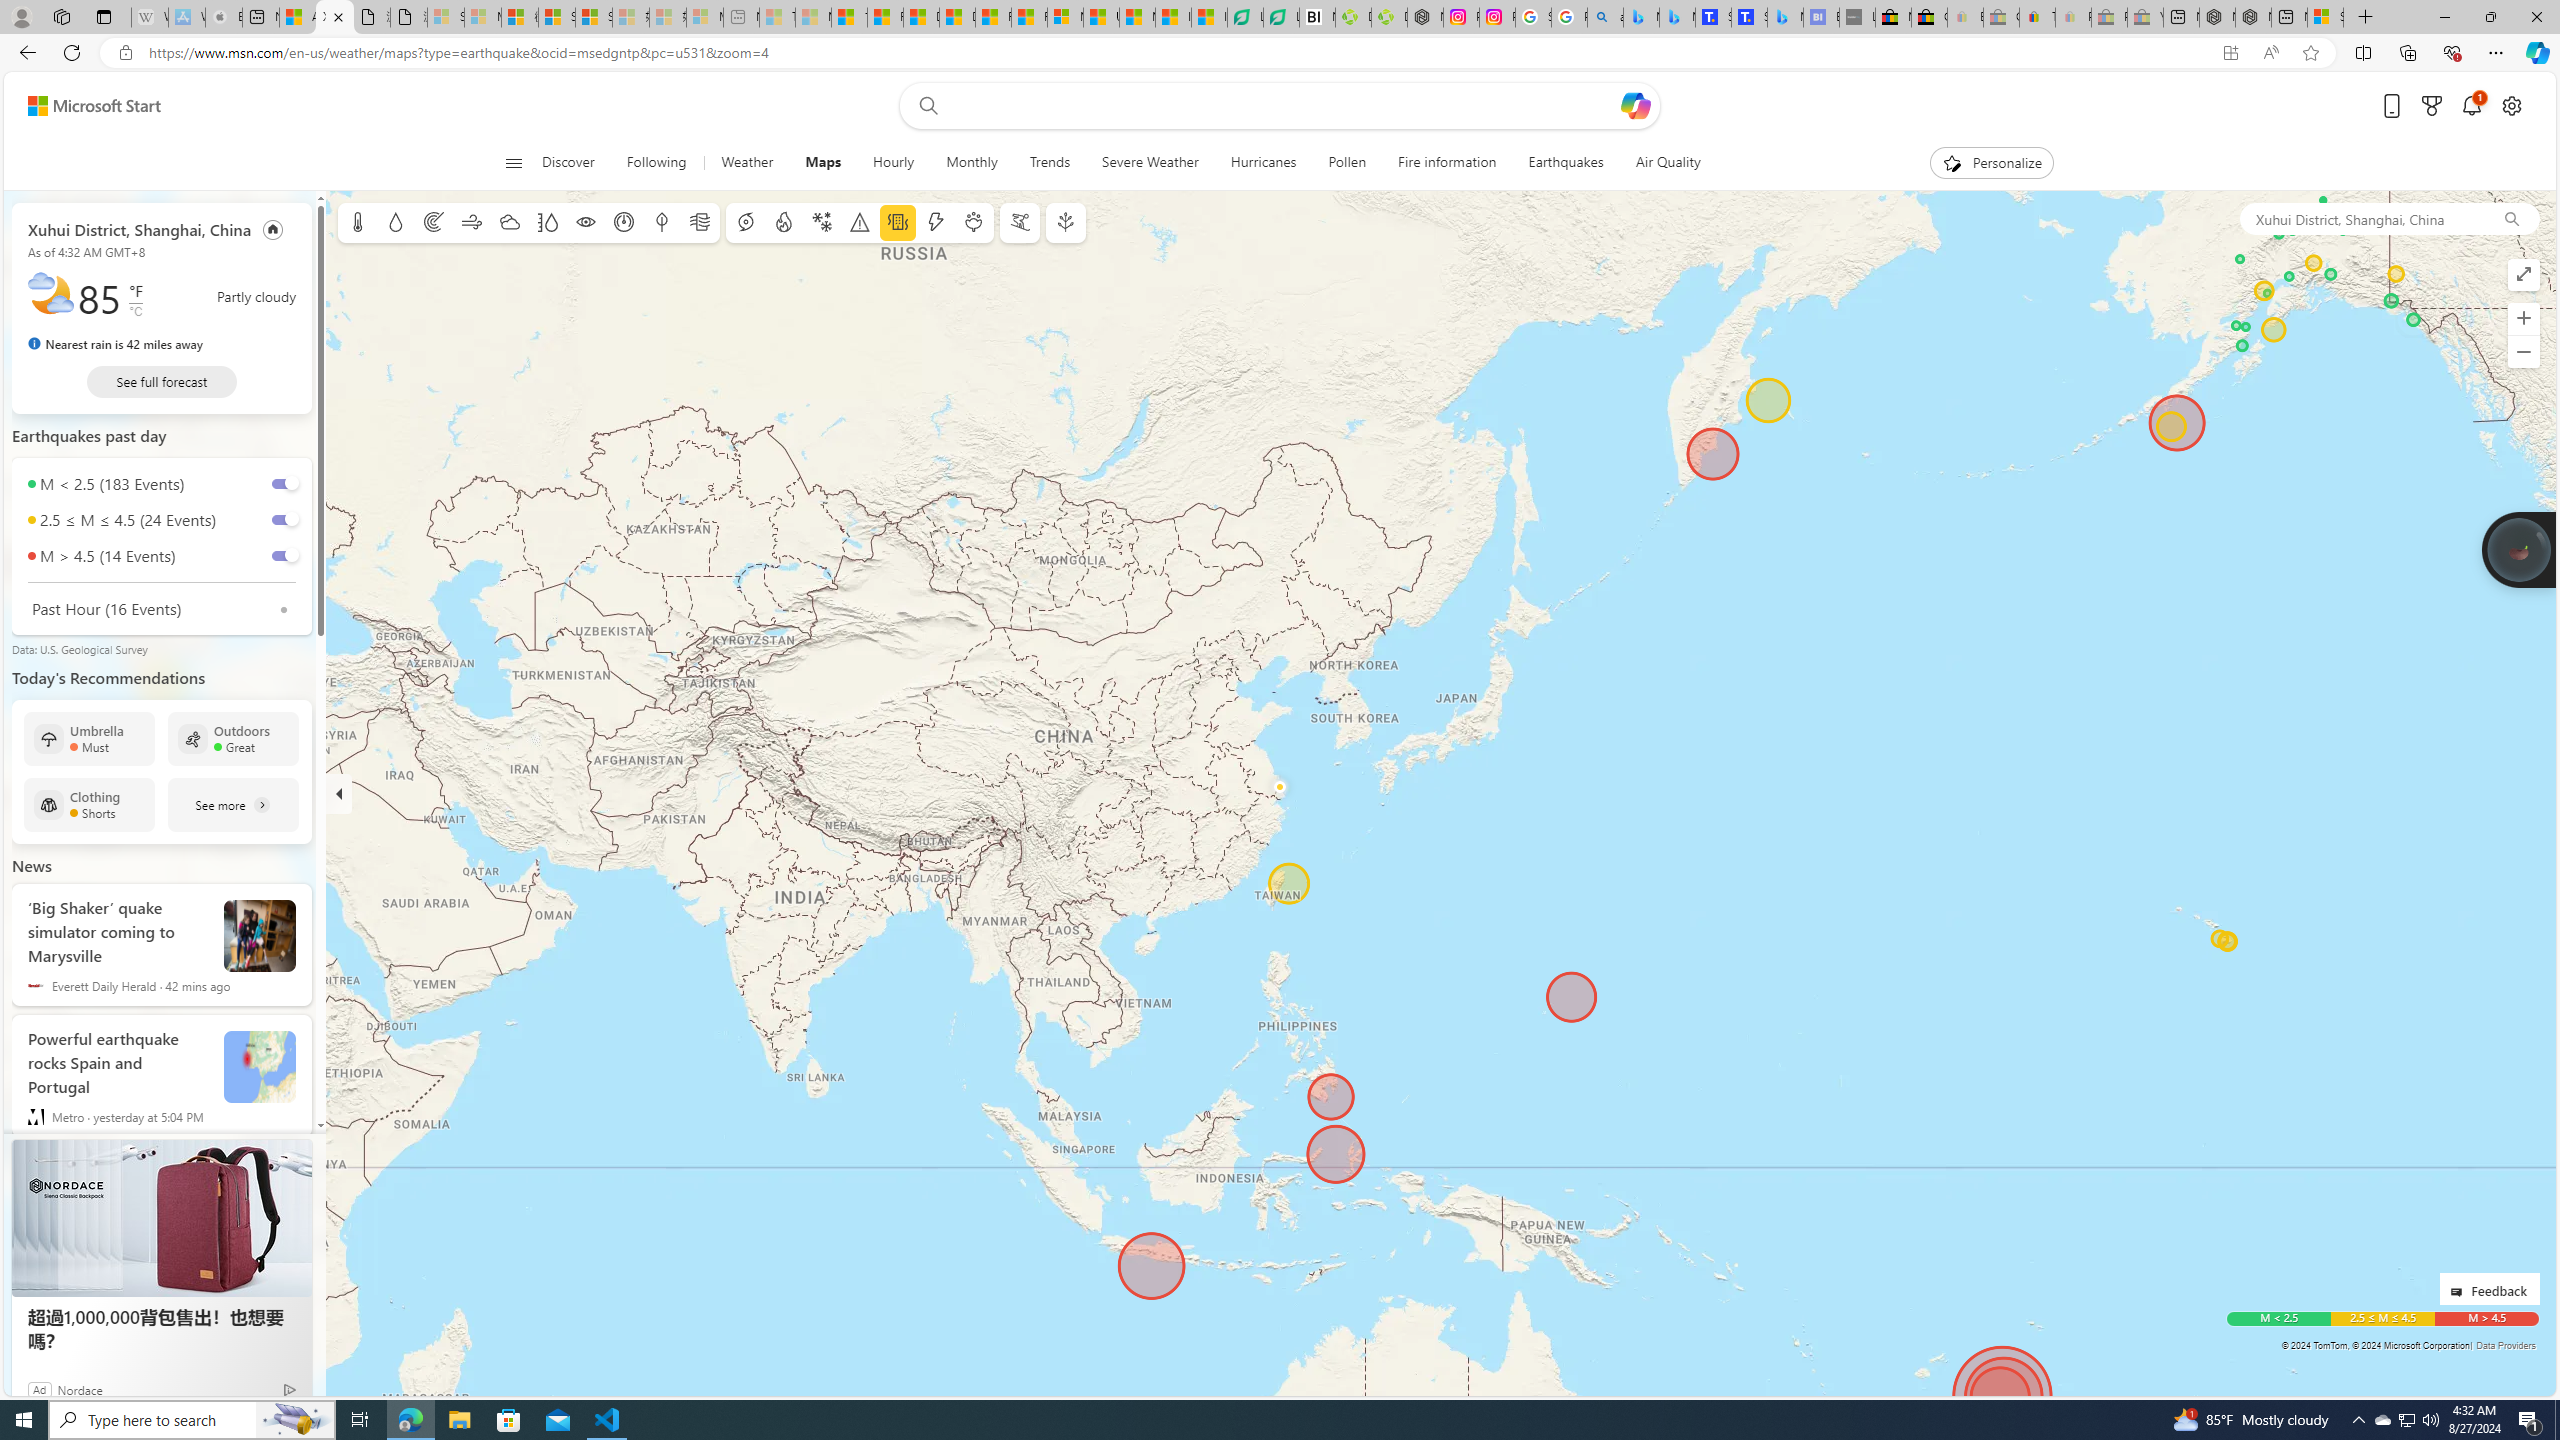 The image size is (2560, 1440). What do you see at coordinates (234, 738) in the screenshot?
I see `Outdoors Great` at bounding box center [234, 738].